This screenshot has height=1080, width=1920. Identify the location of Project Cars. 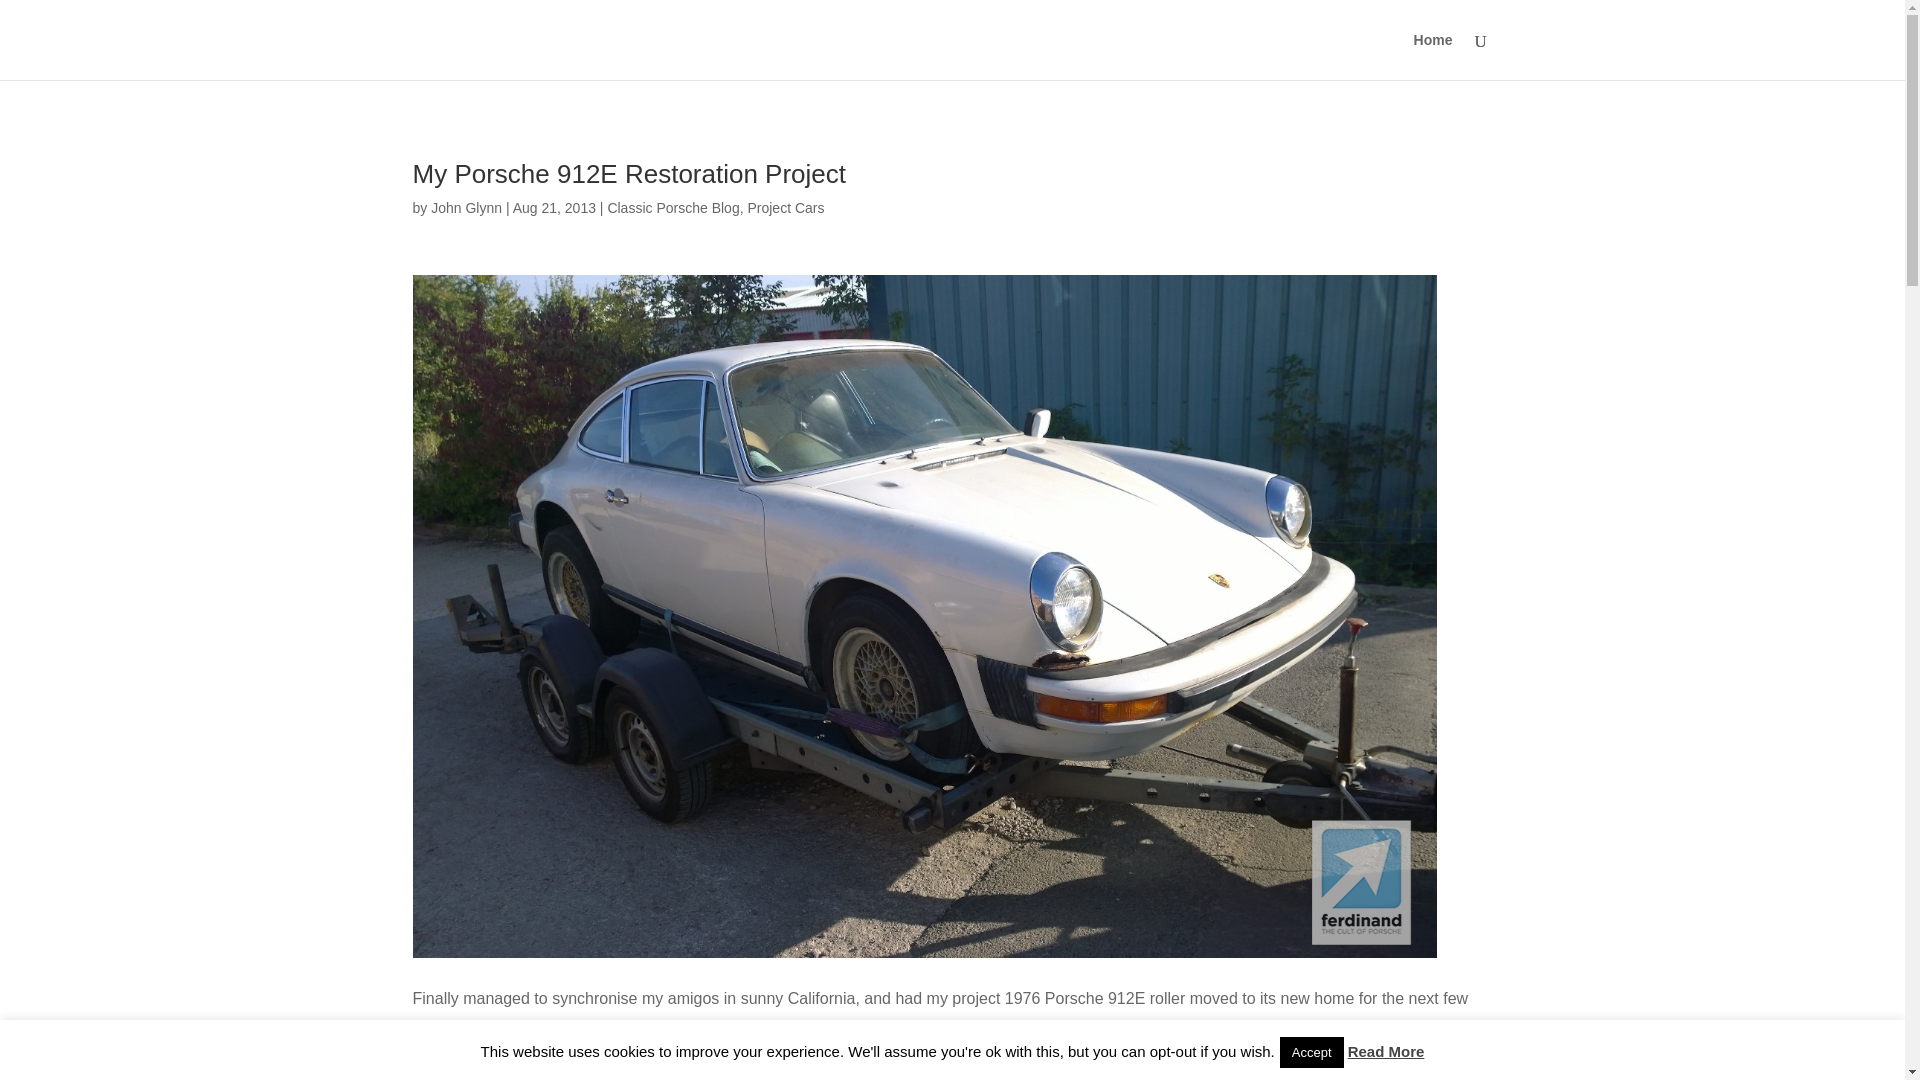
(784, 208).